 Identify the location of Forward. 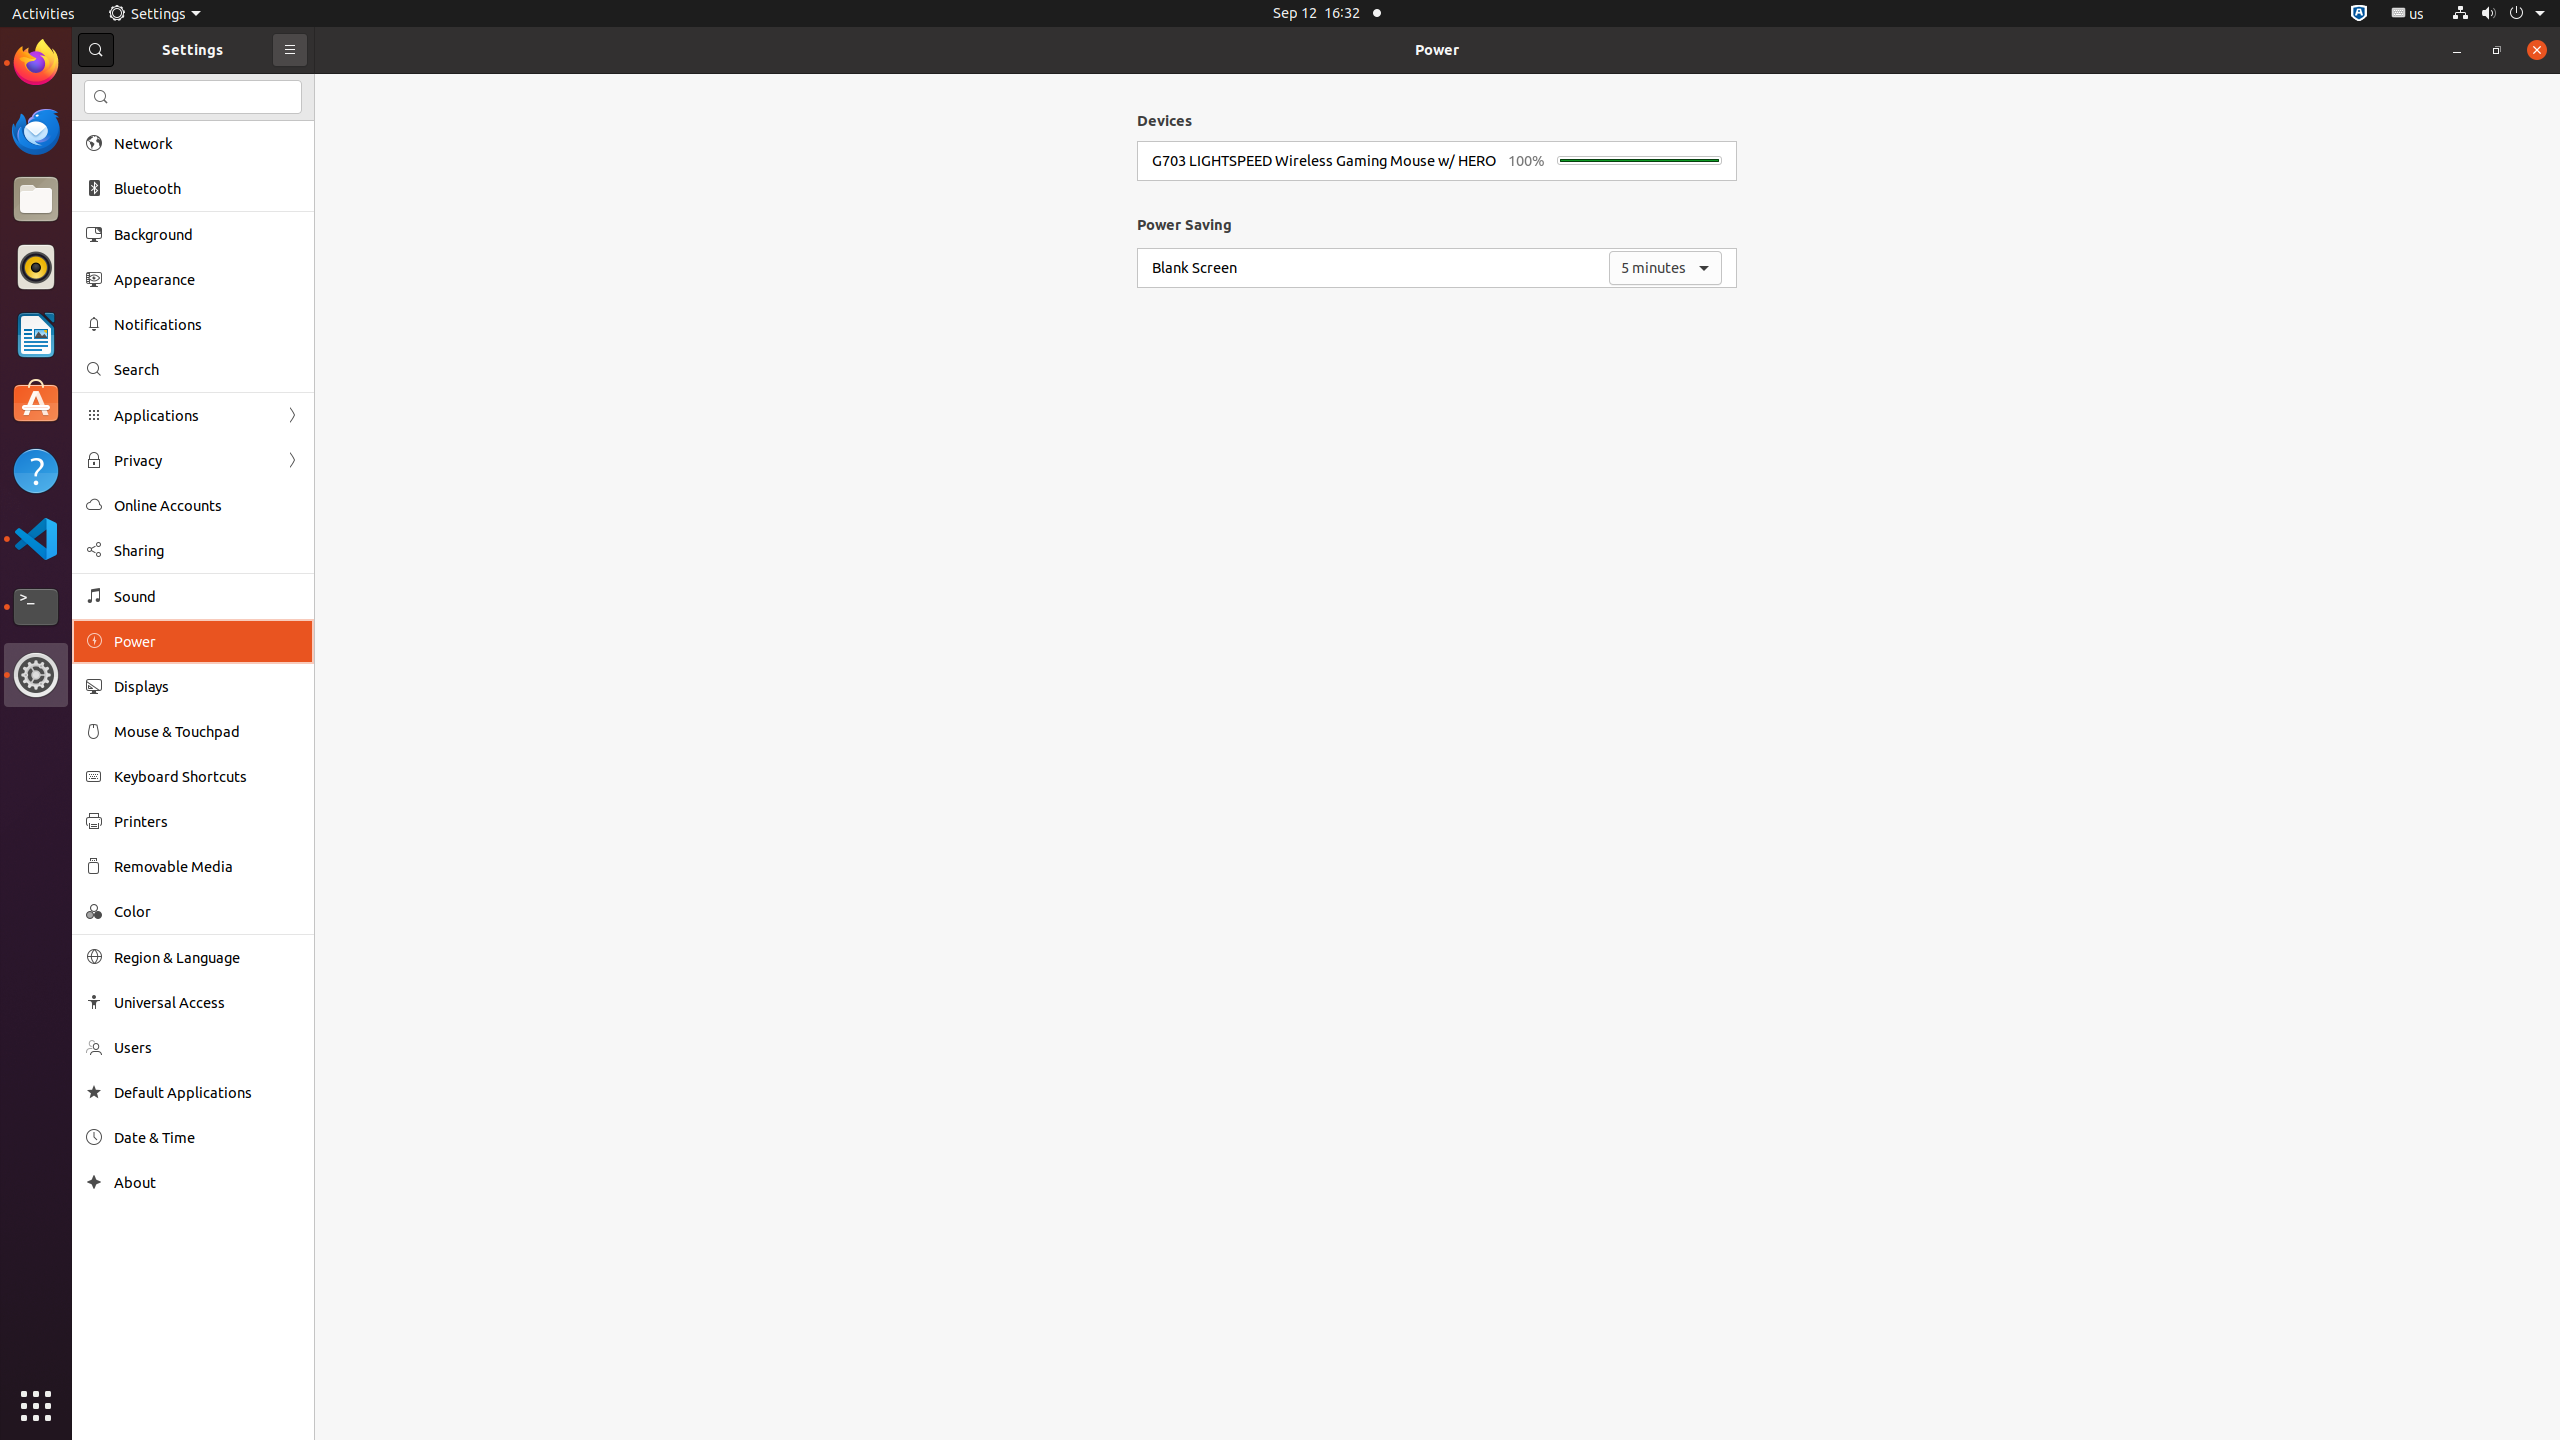
(292, 460).